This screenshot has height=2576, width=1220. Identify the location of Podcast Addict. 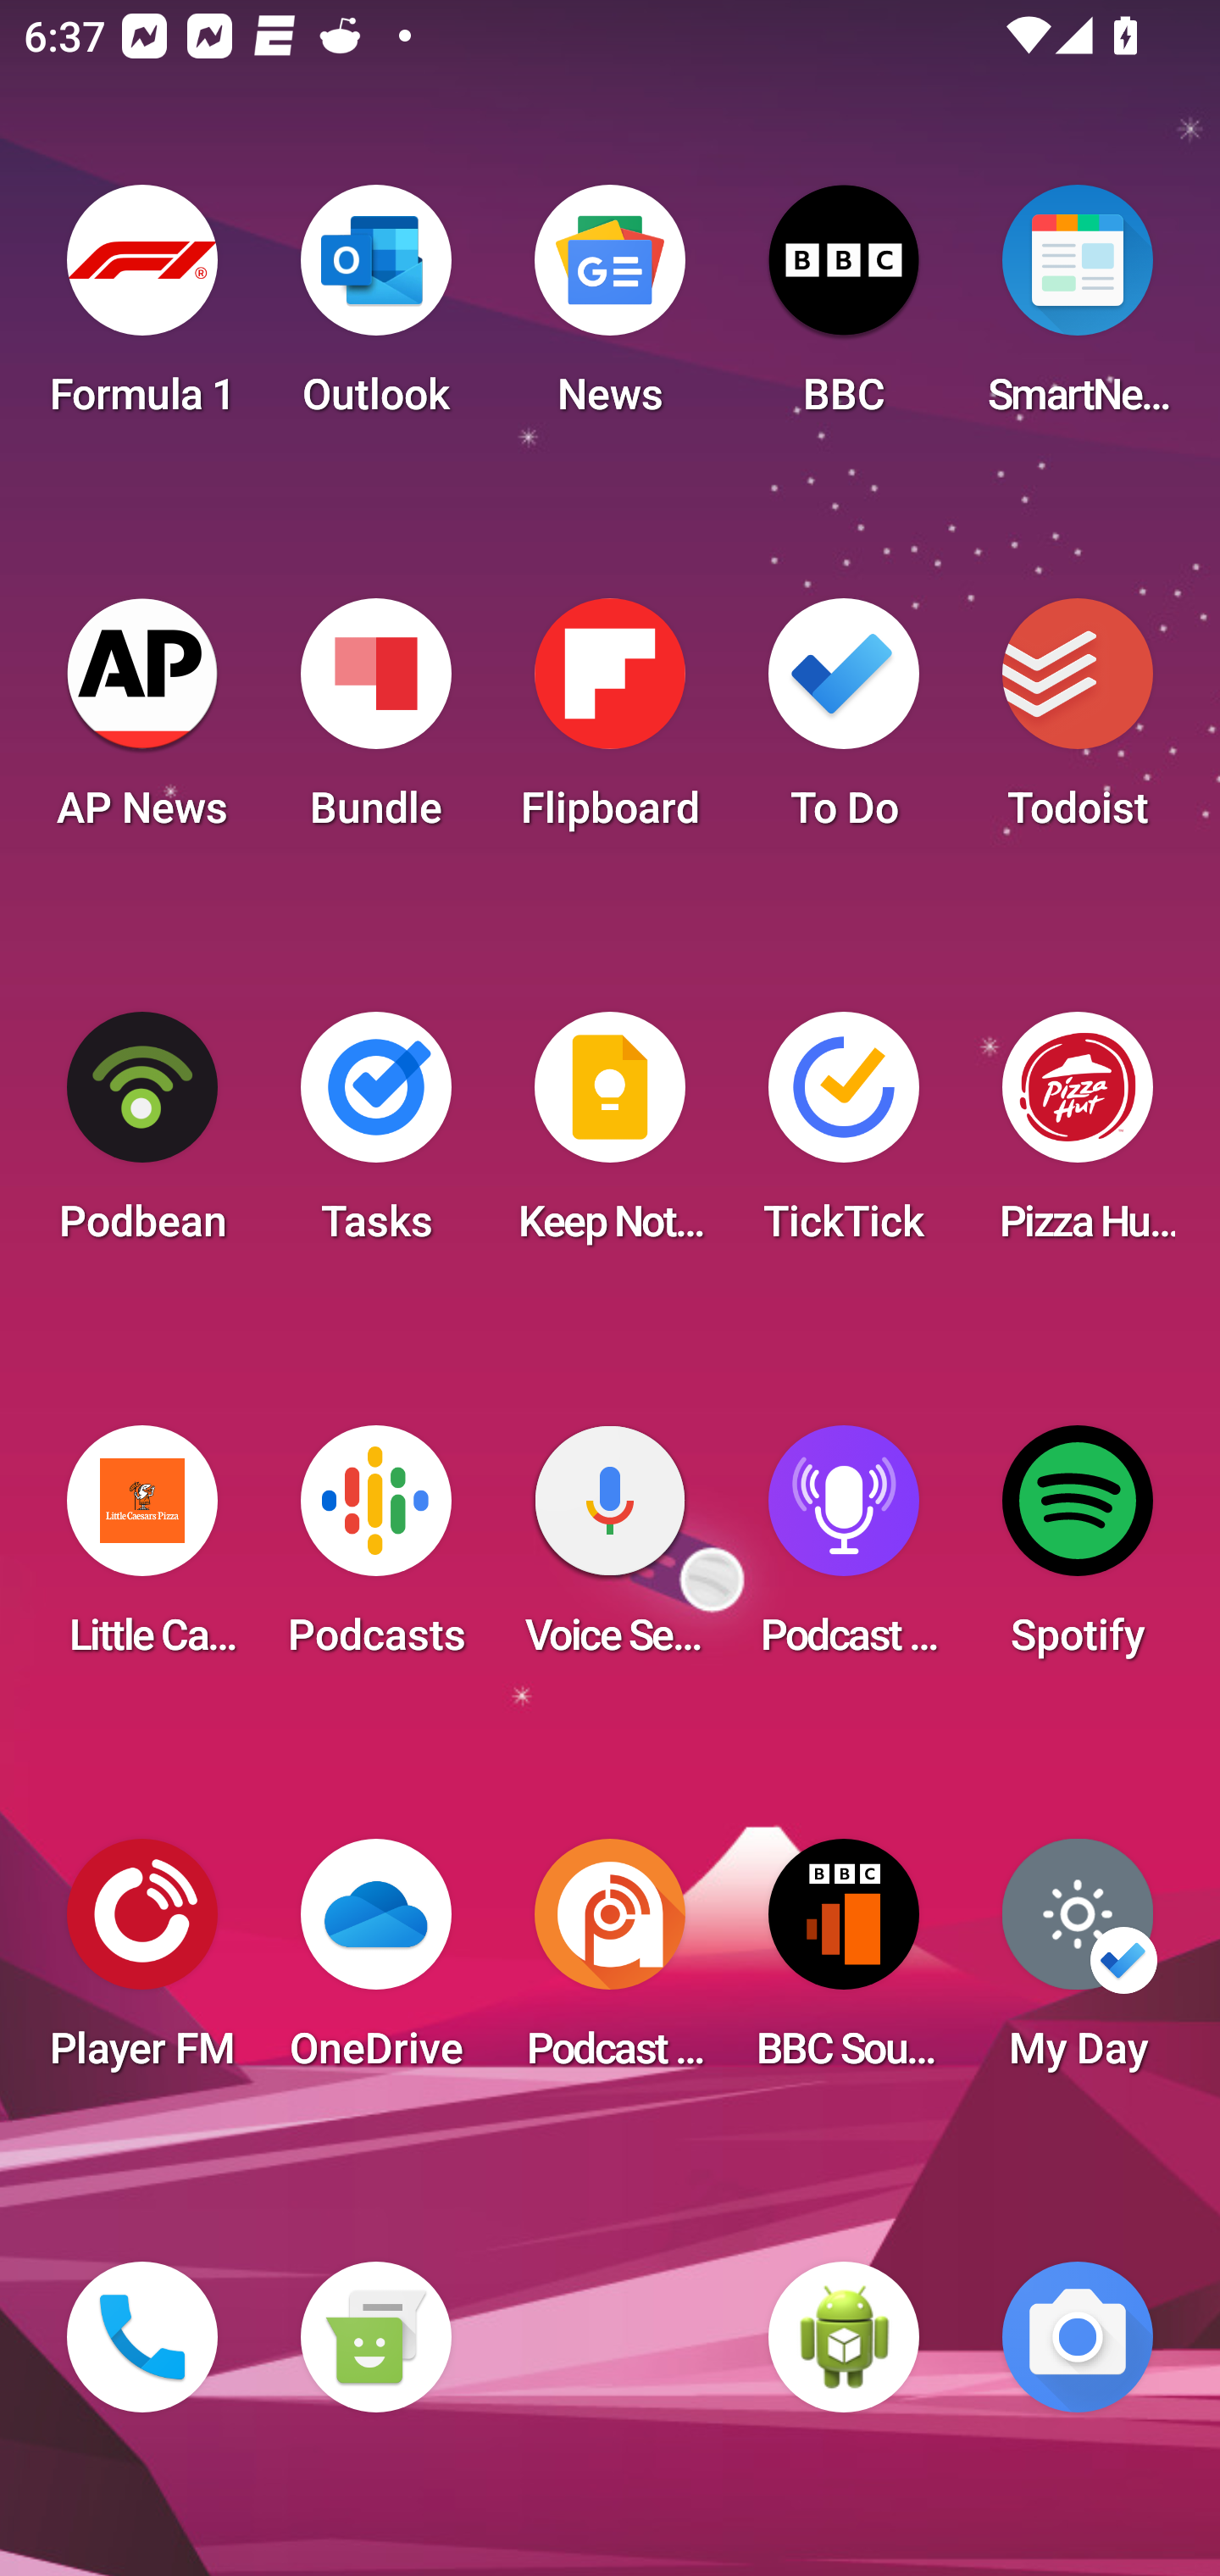
(610, 1964).